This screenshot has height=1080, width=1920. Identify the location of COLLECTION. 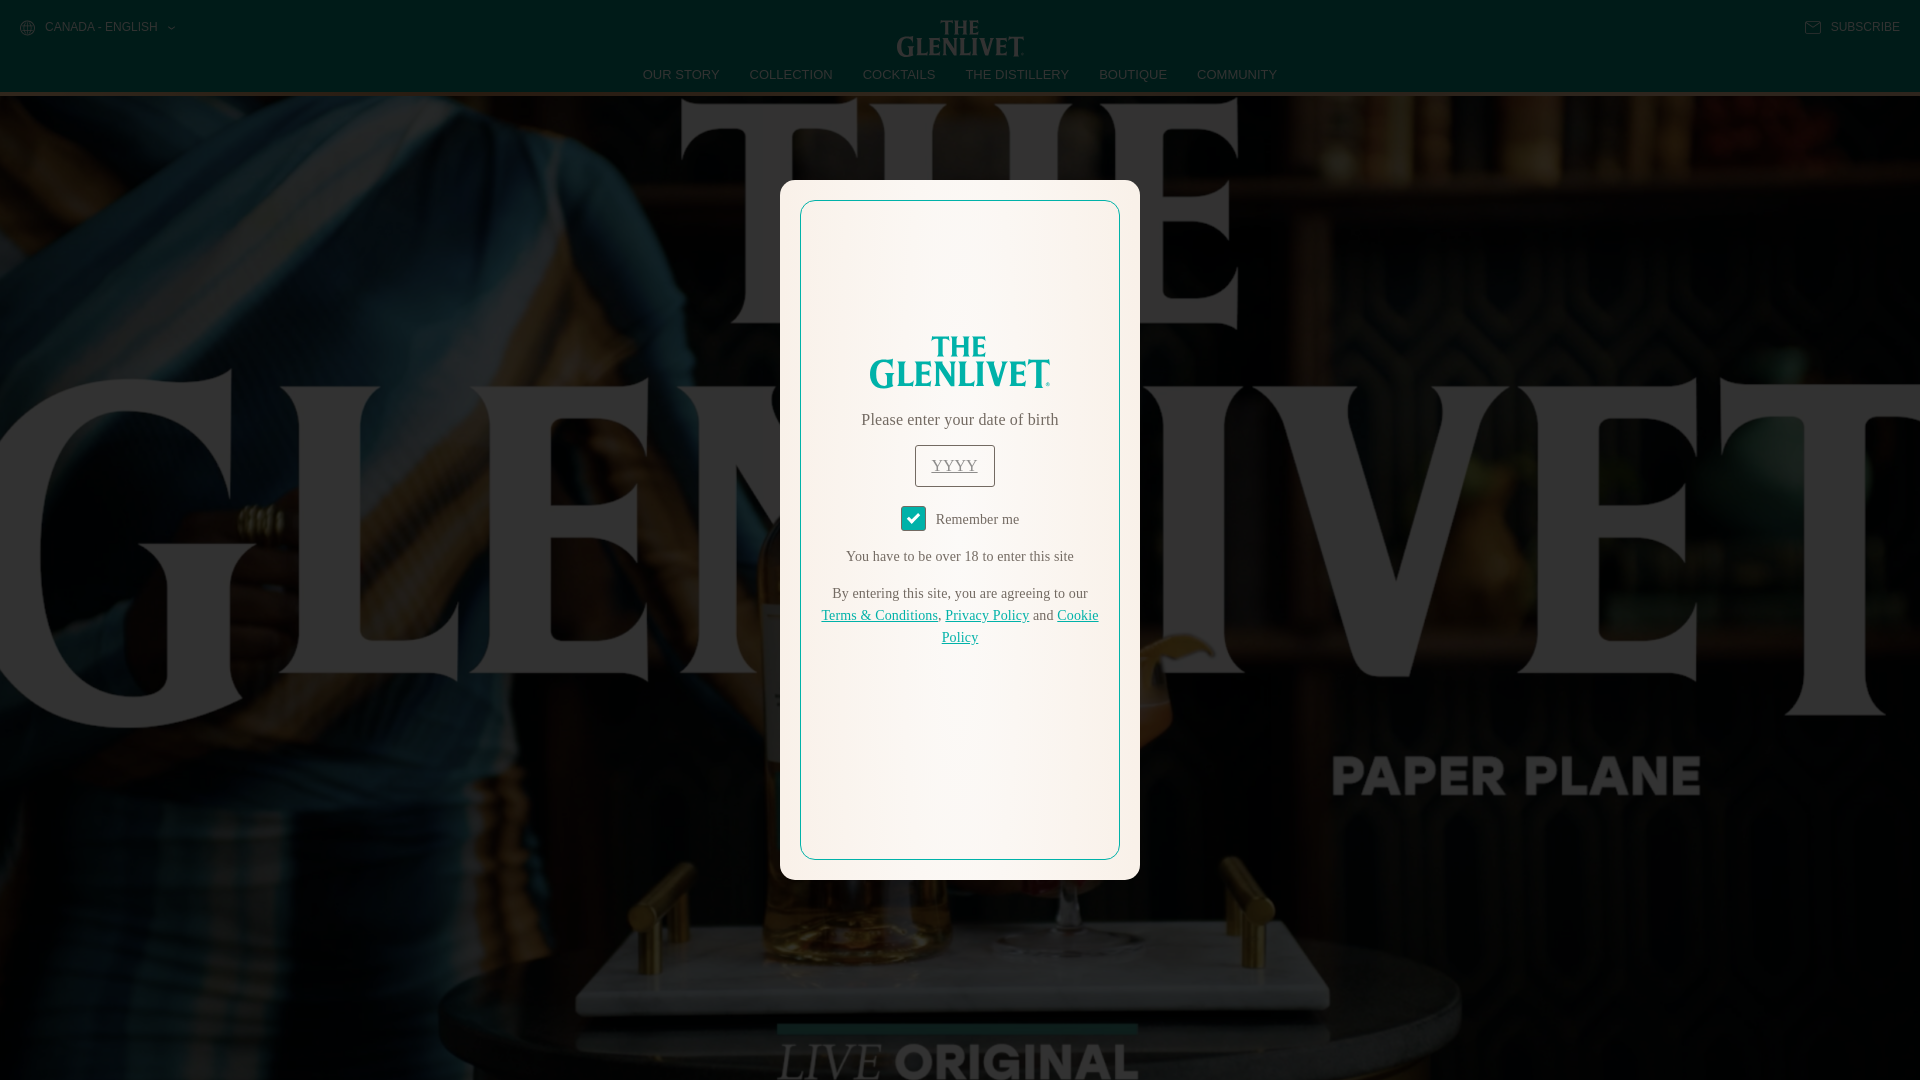
(792, 74).